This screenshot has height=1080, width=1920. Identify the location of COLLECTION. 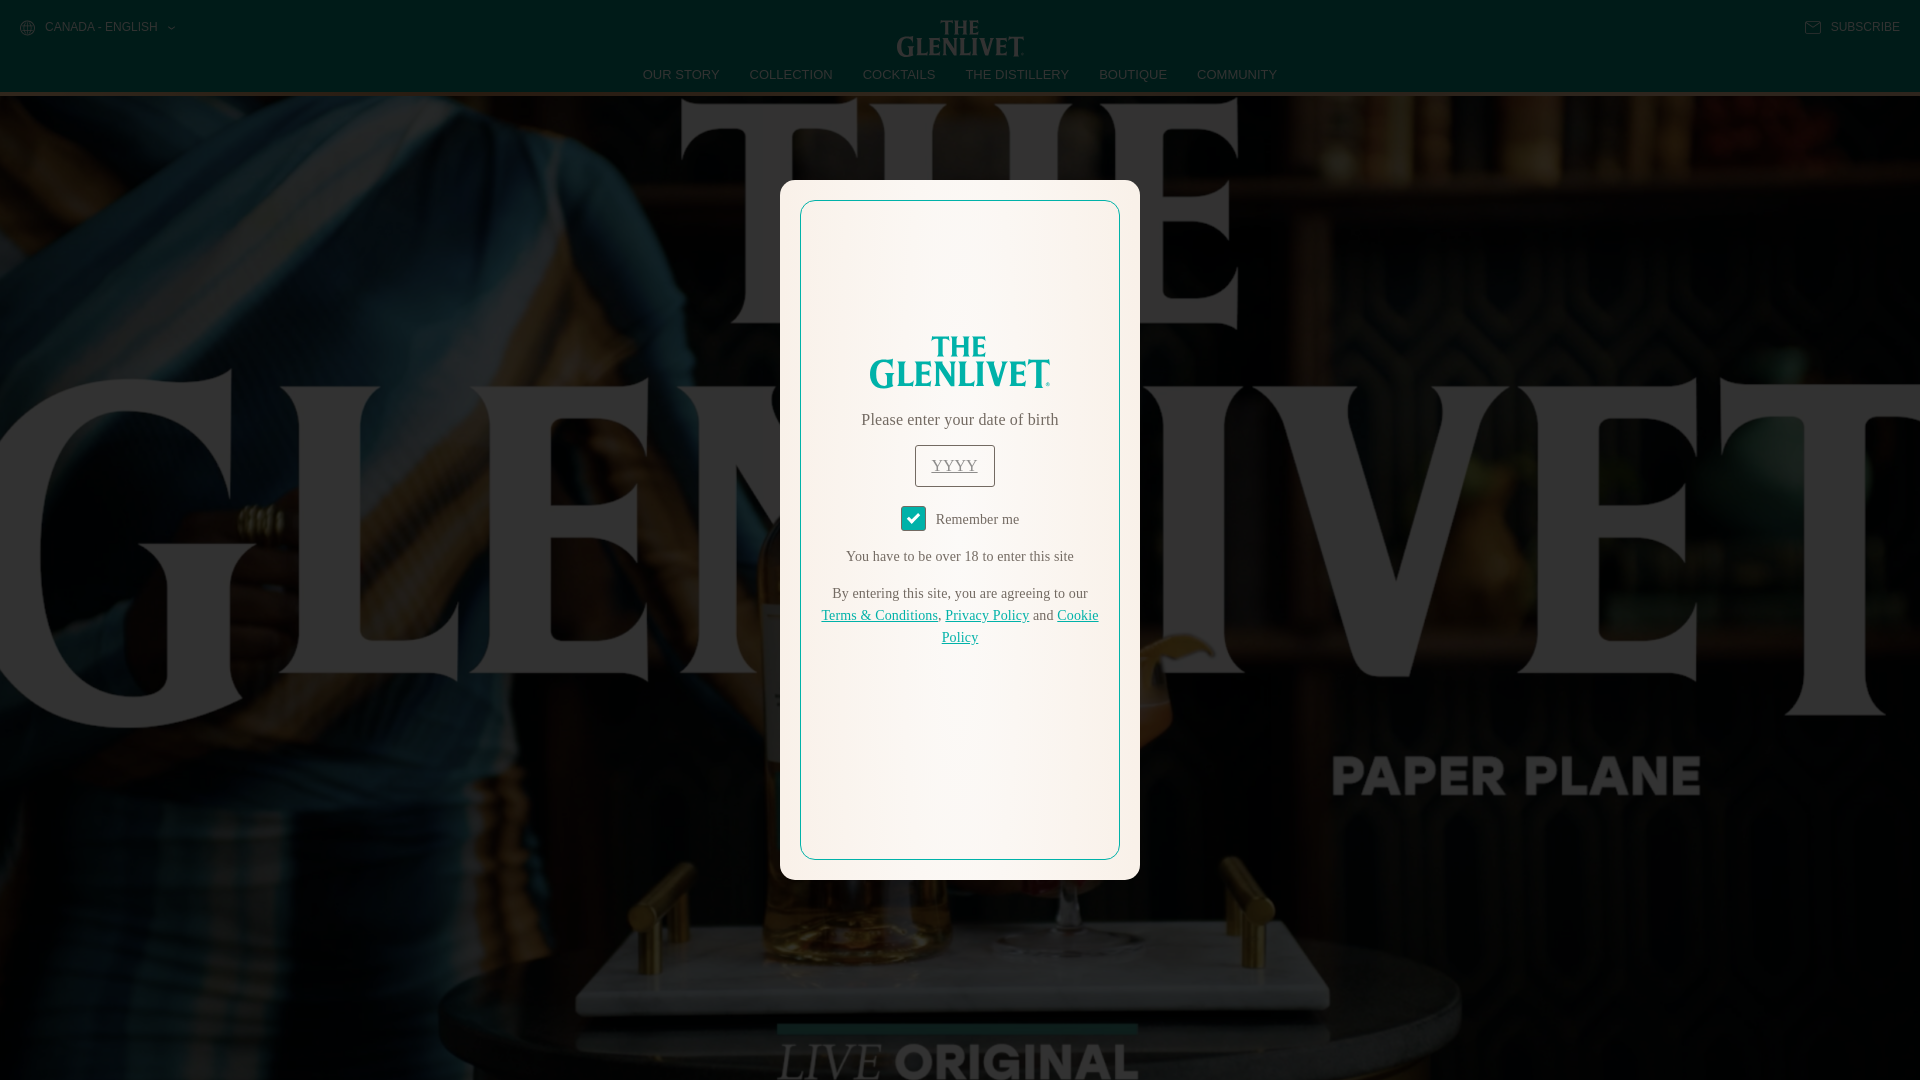
(792, 74).